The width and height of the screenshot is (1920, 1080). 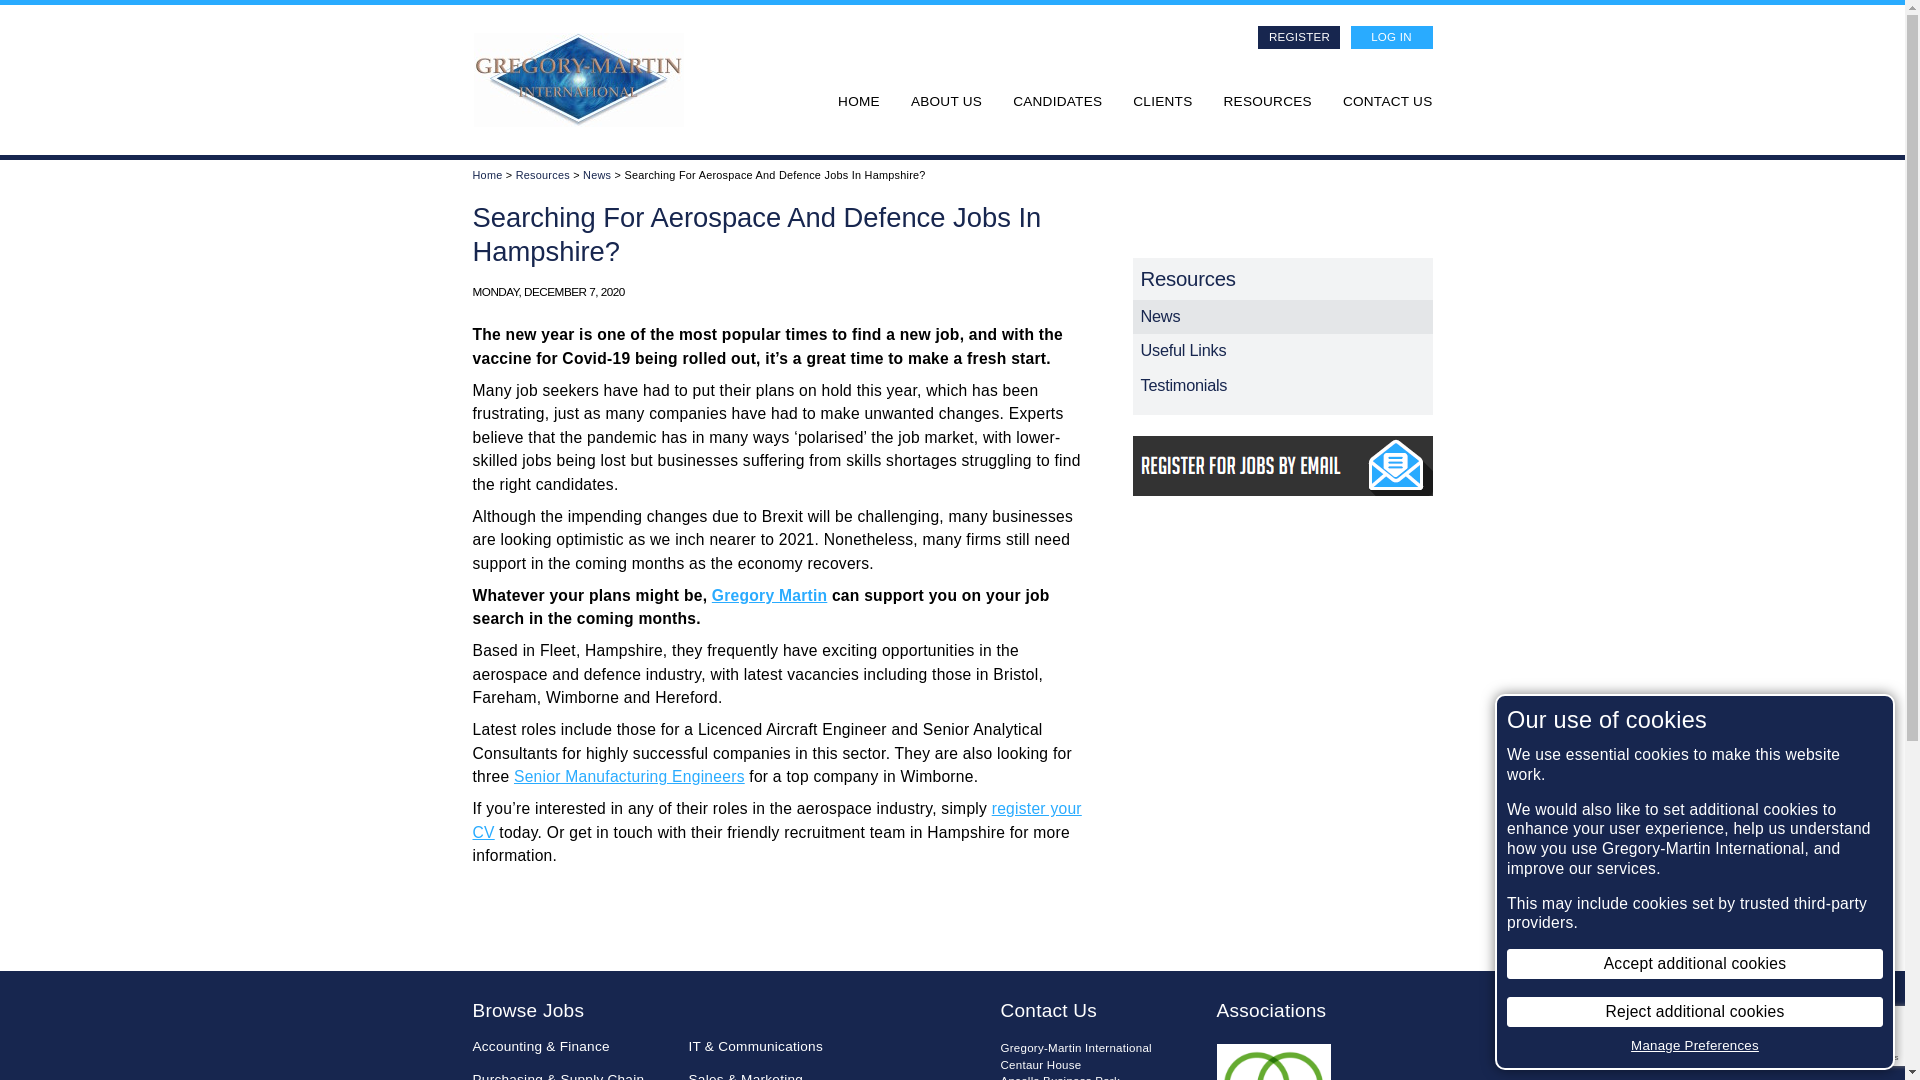 What do you see at coordinates (1298, 36) in the screenshot?
I see `REGISTER` at bounding box center [1298, 36].